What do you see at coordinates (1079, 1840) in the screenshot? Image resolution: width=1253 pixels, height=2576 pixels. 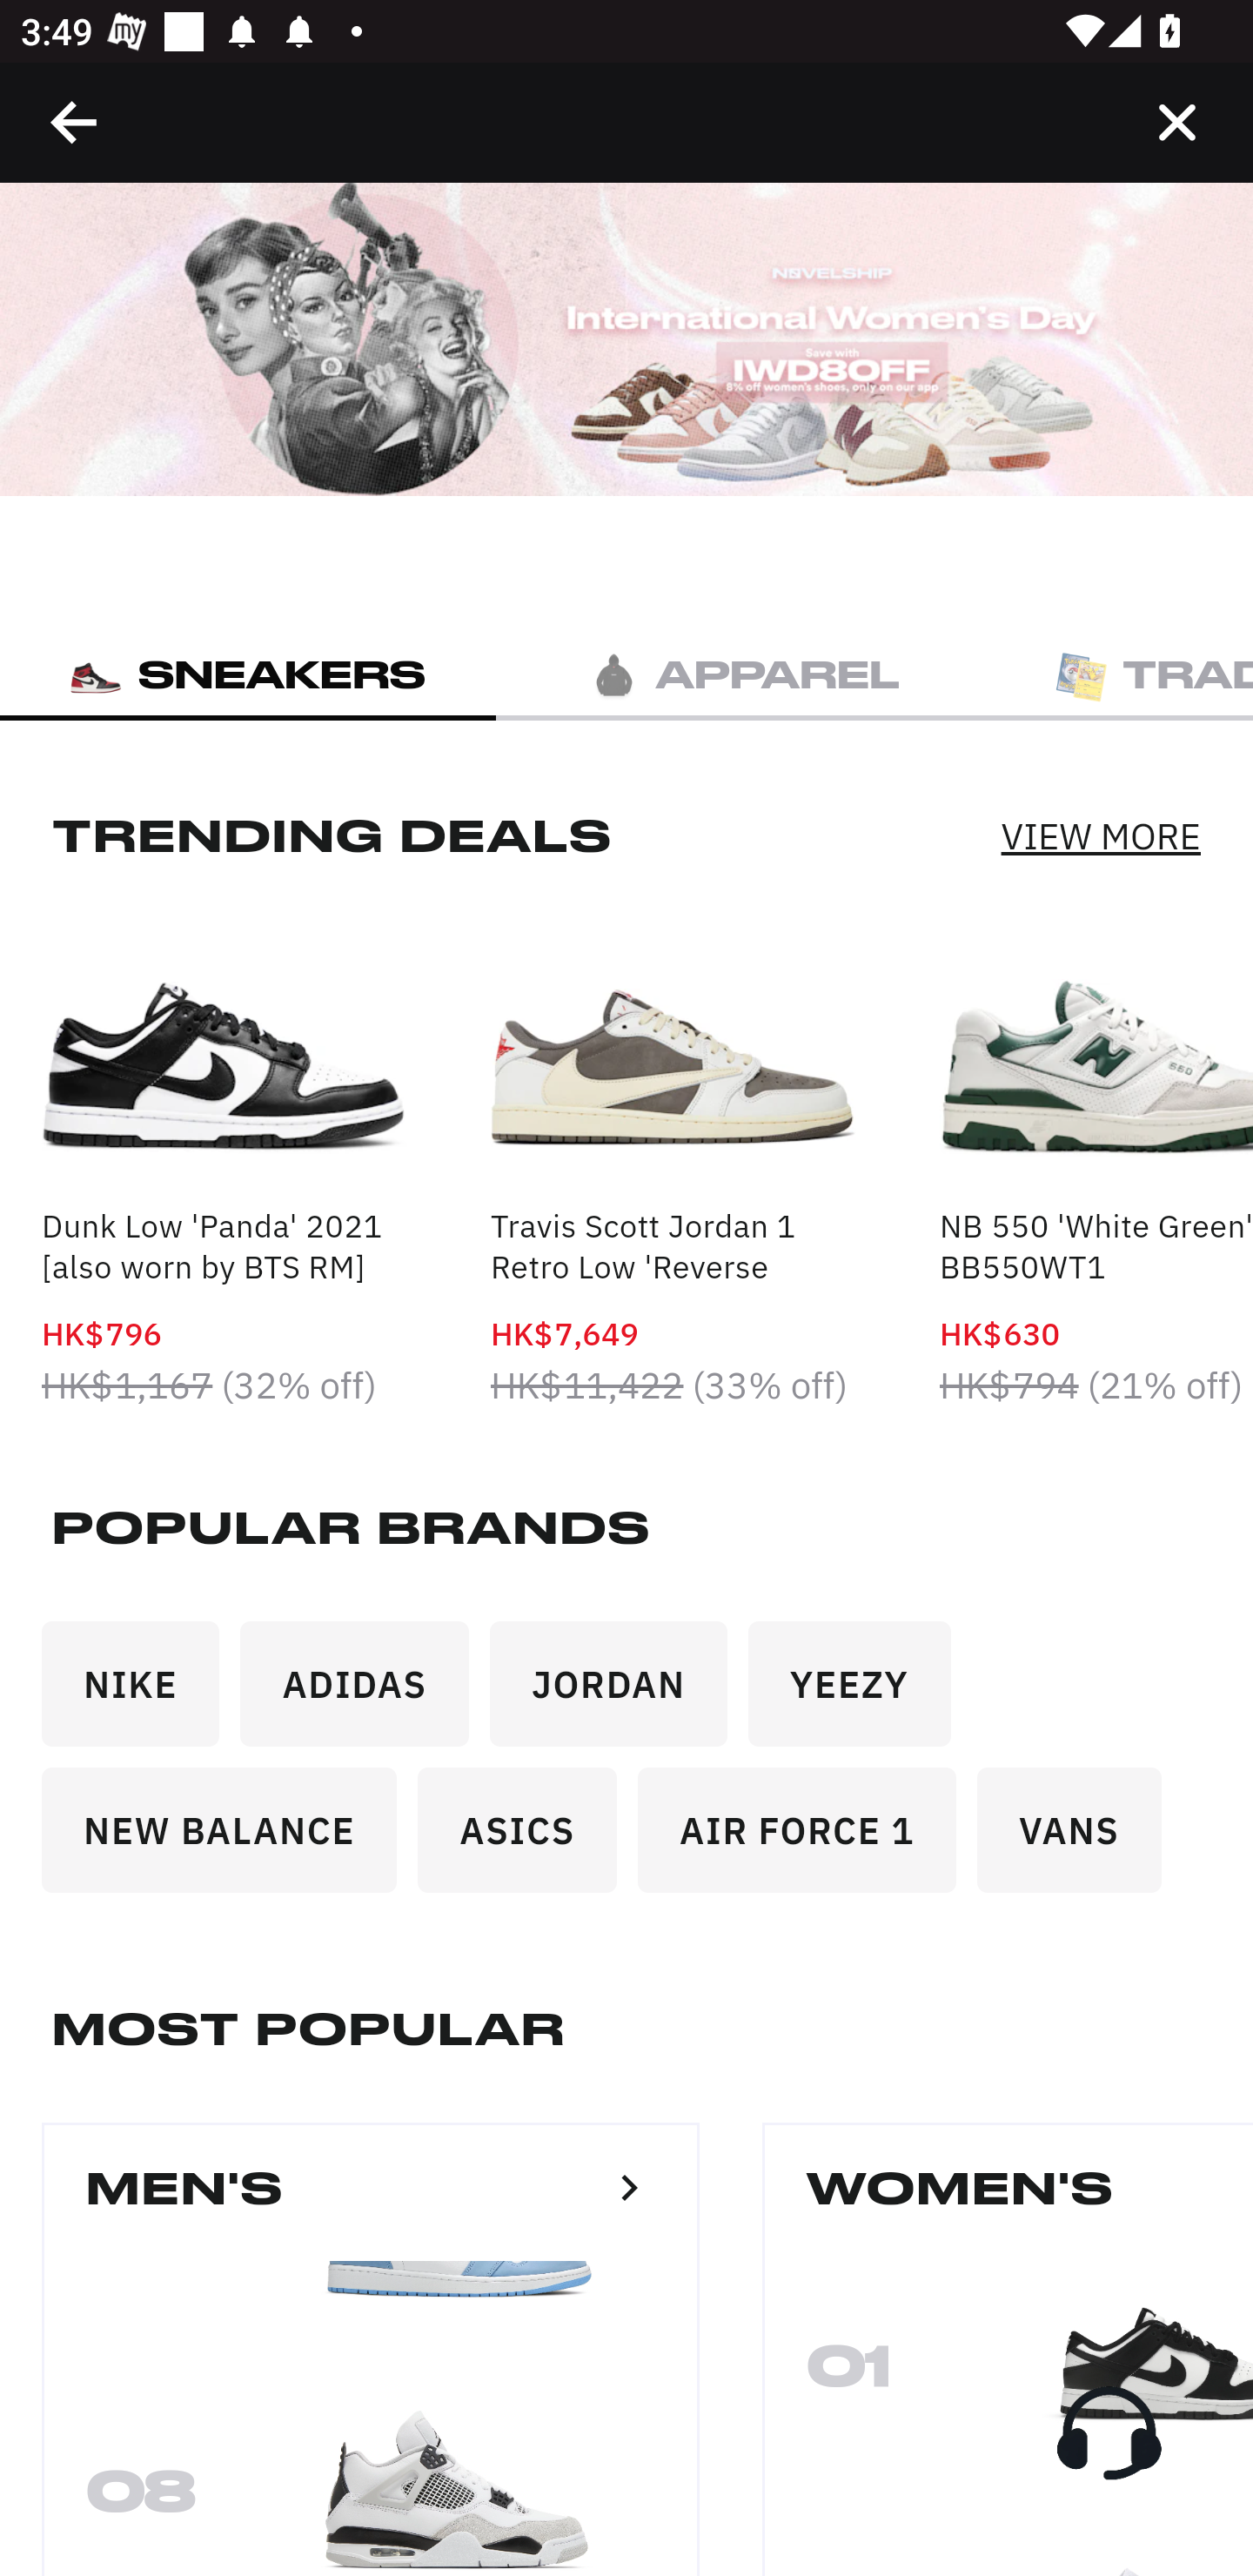 I see `VANS` at bounding box center [1079, 1840].